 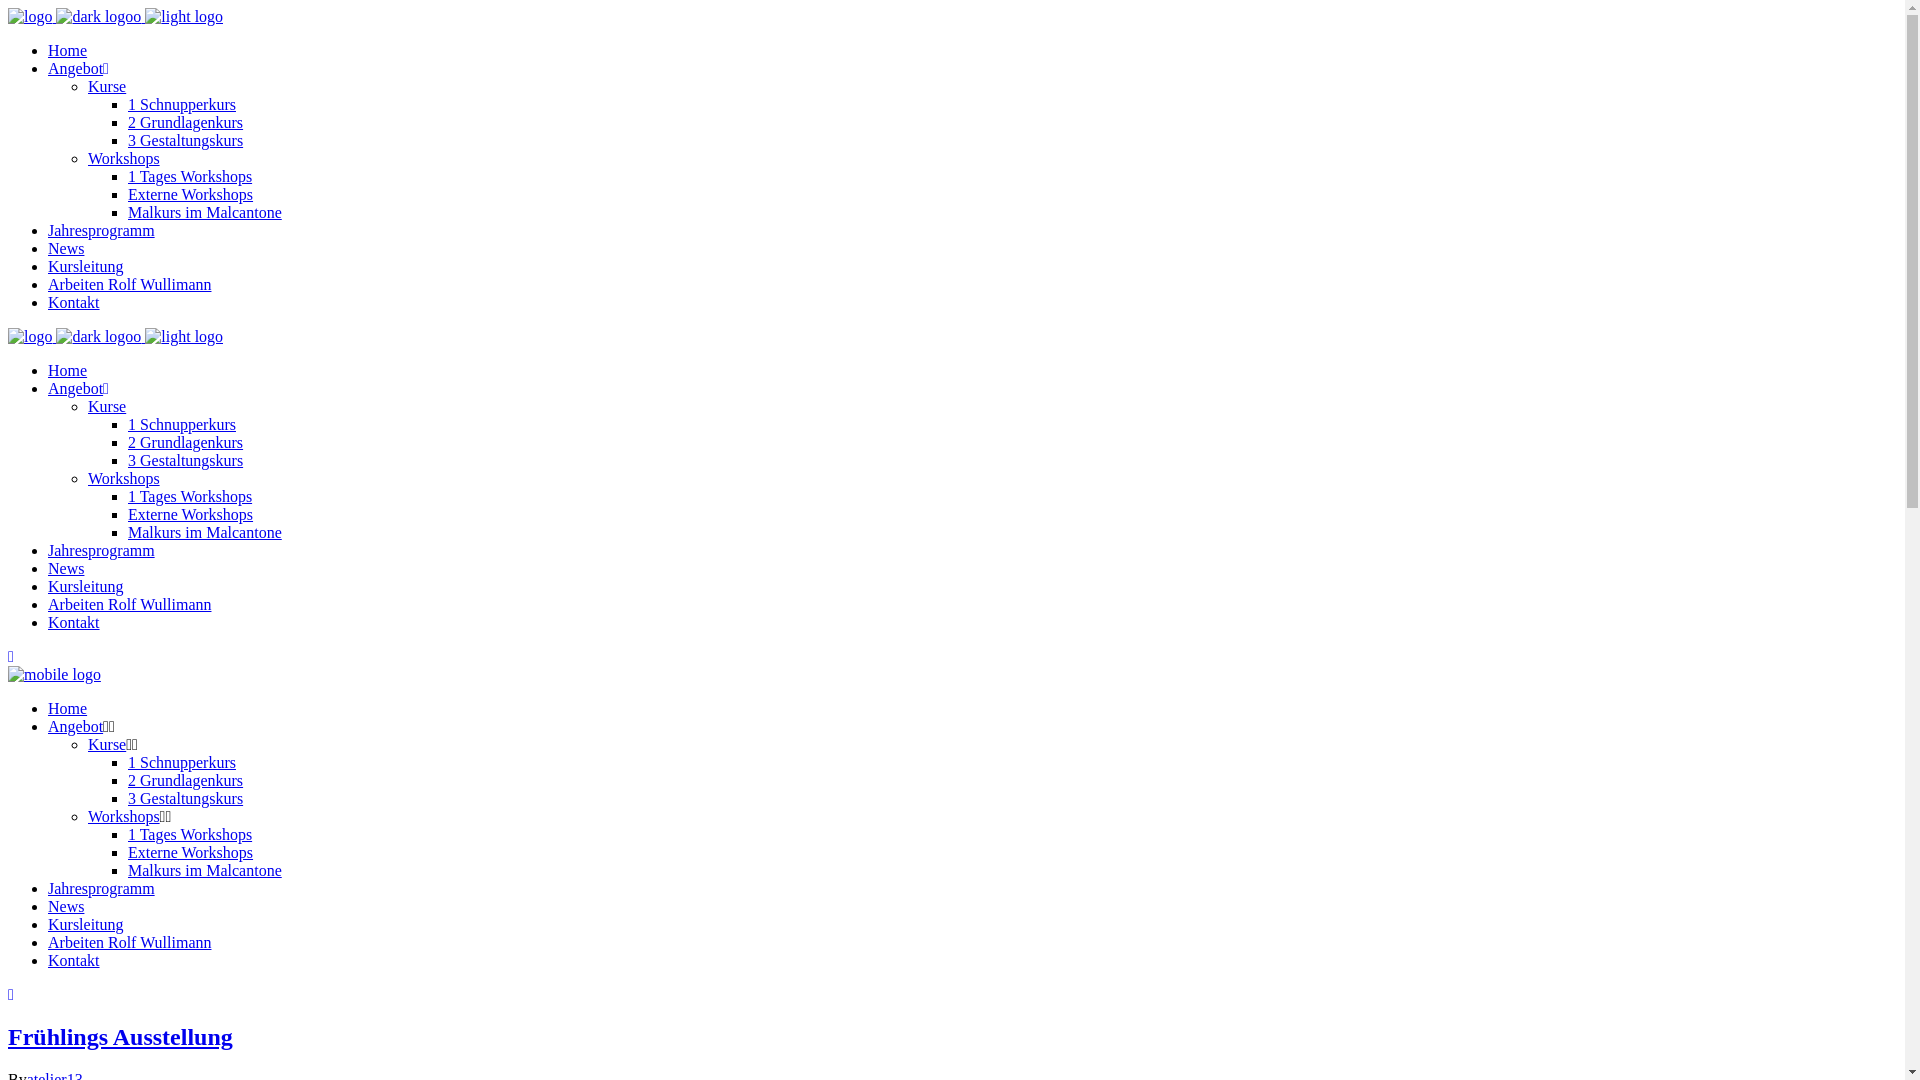 What do you see at coordinates (186, 460) in the screenshot?
I see `3 Gestaltungskurs` at bounding box center [186, 460].